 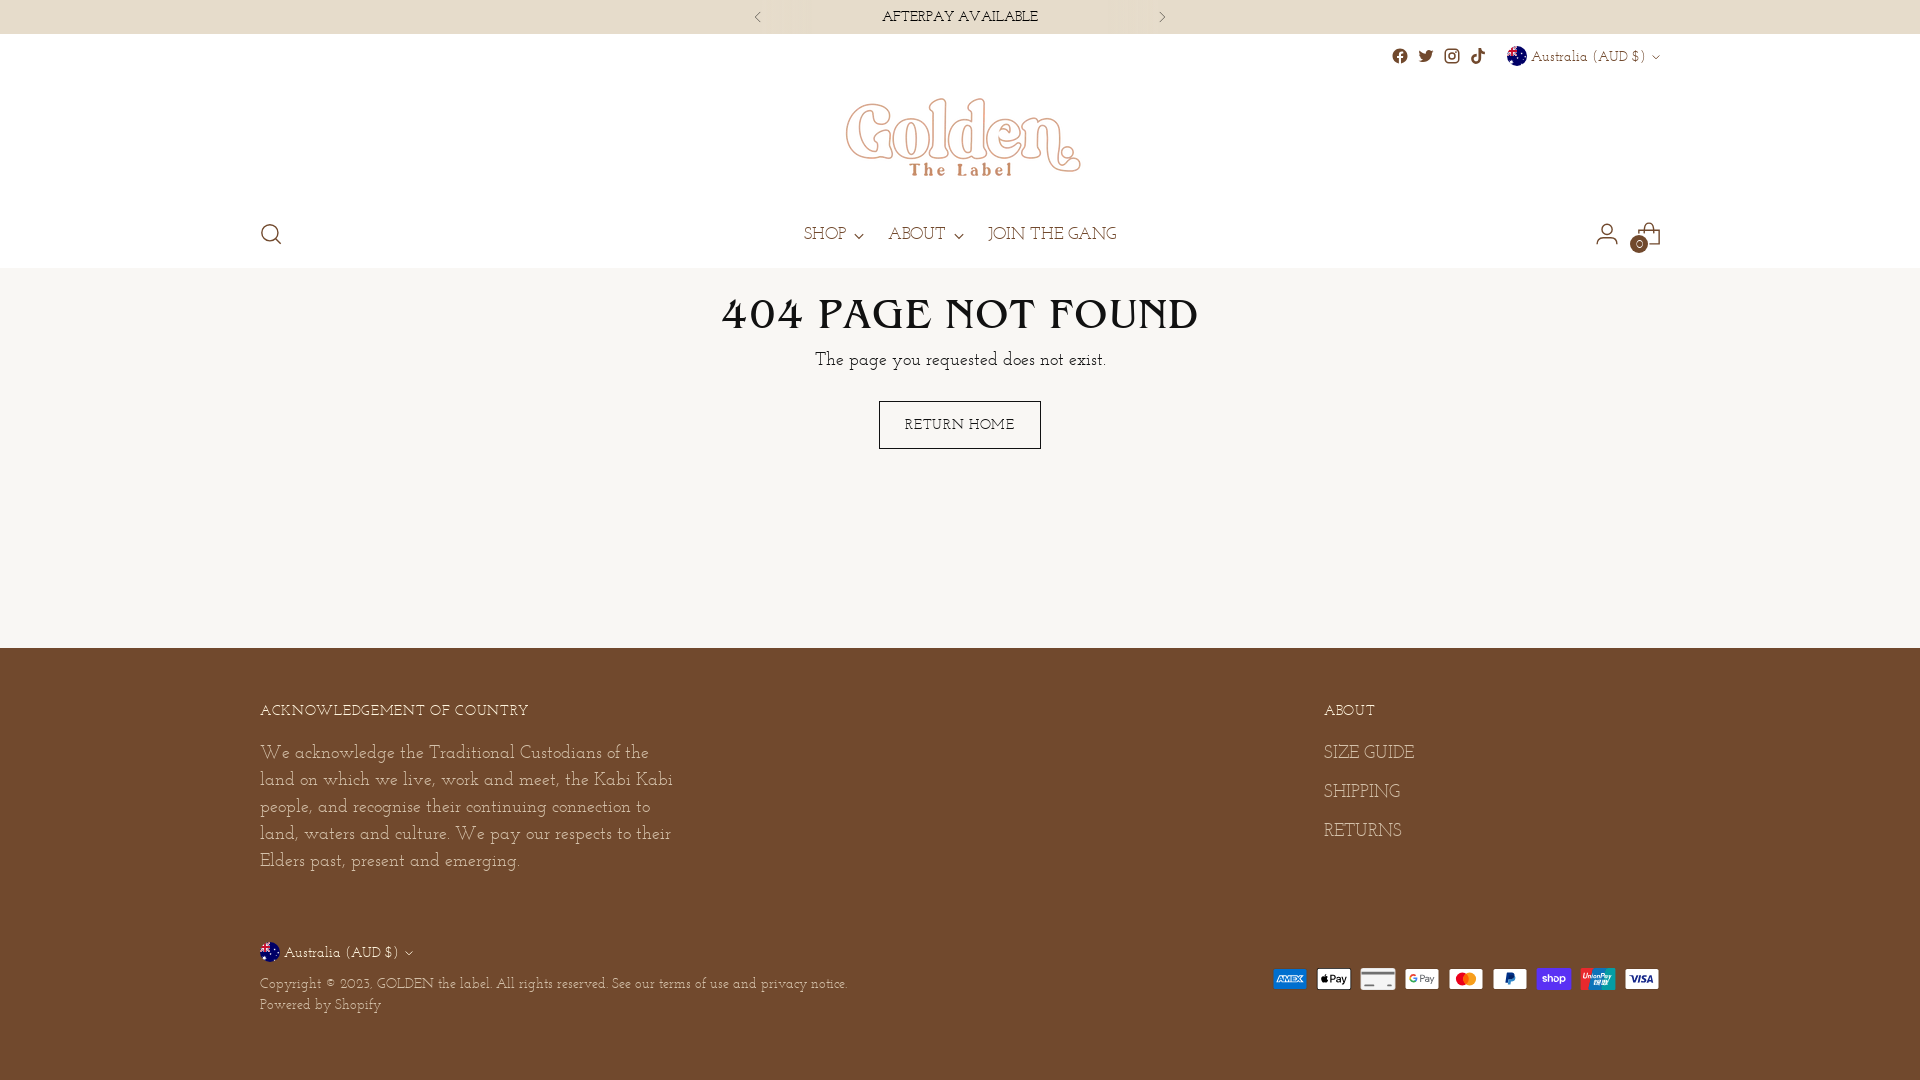 What do you see at coordinates (1649, 234) in the screenshot?
I see `0` at bounding box center [1649, 234].